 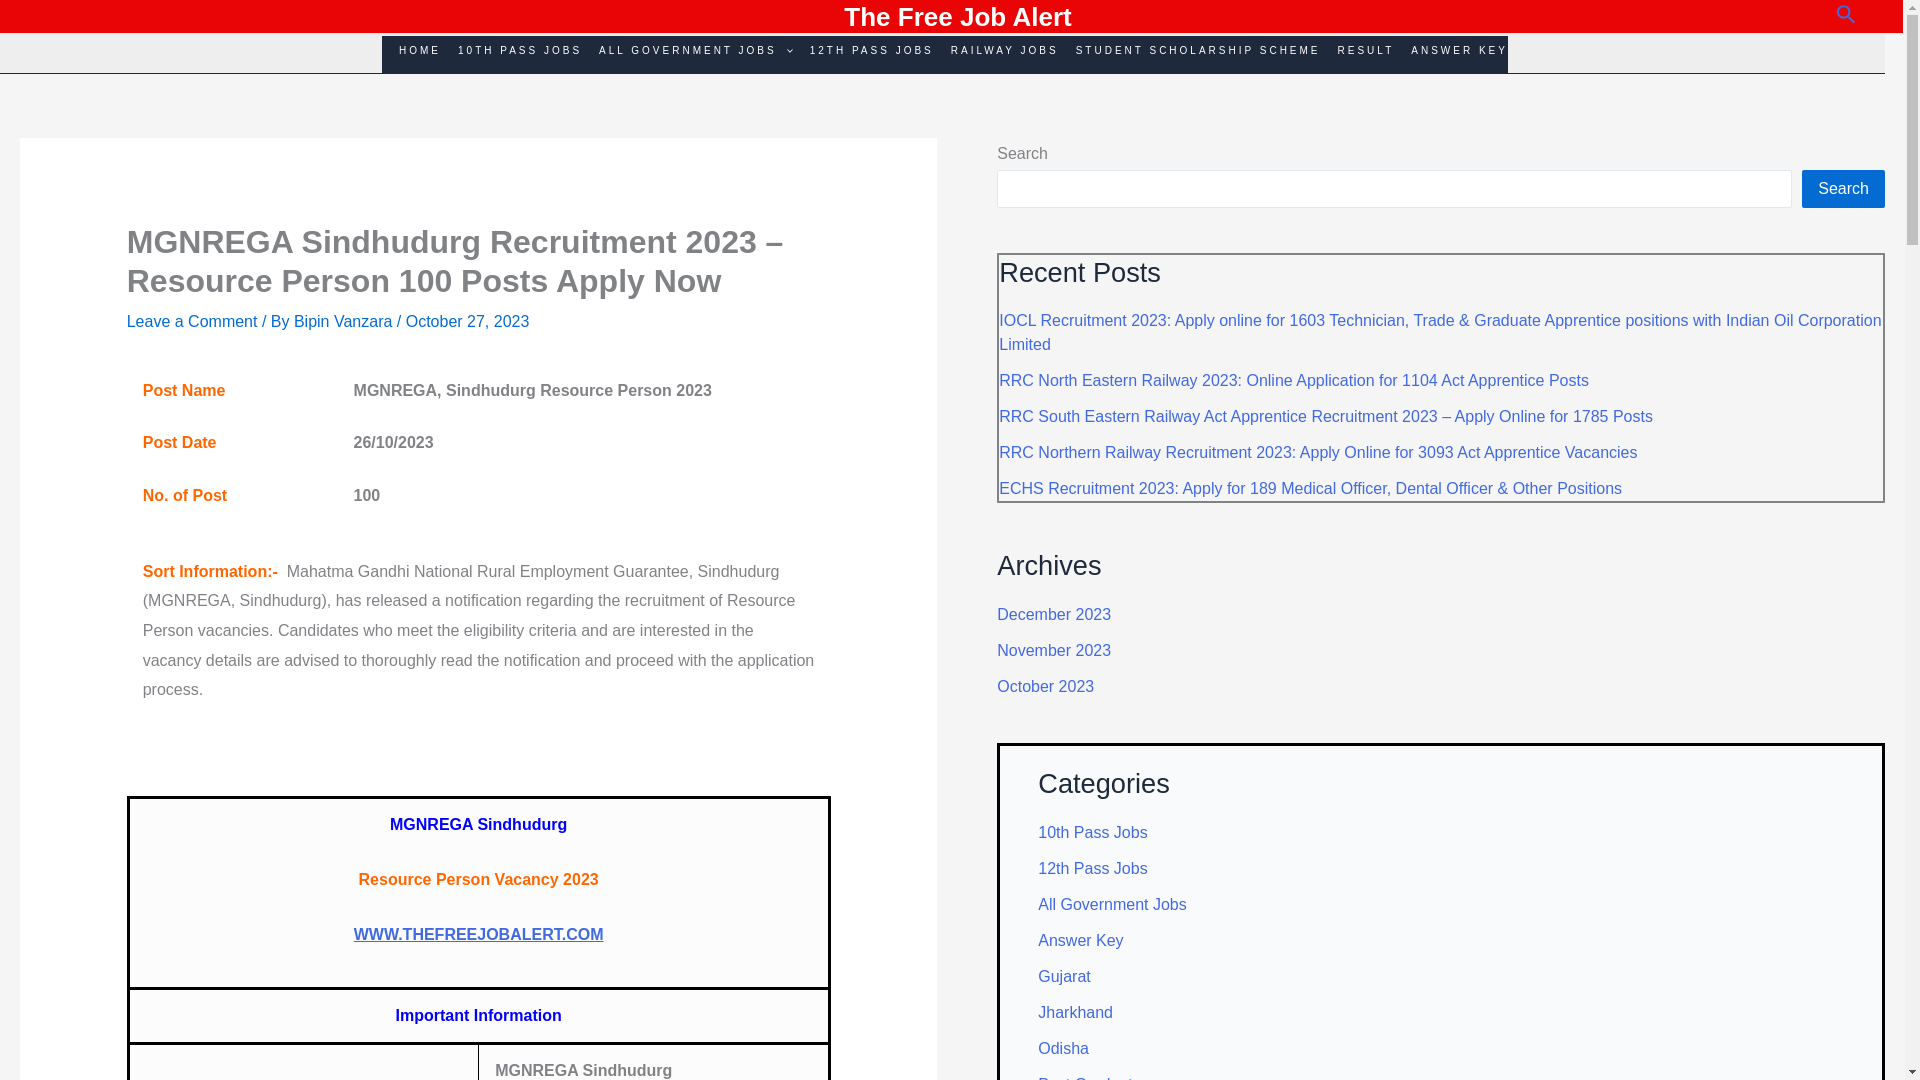 I want to click on RAILWAY JOBS, so click(x=996, y=54).